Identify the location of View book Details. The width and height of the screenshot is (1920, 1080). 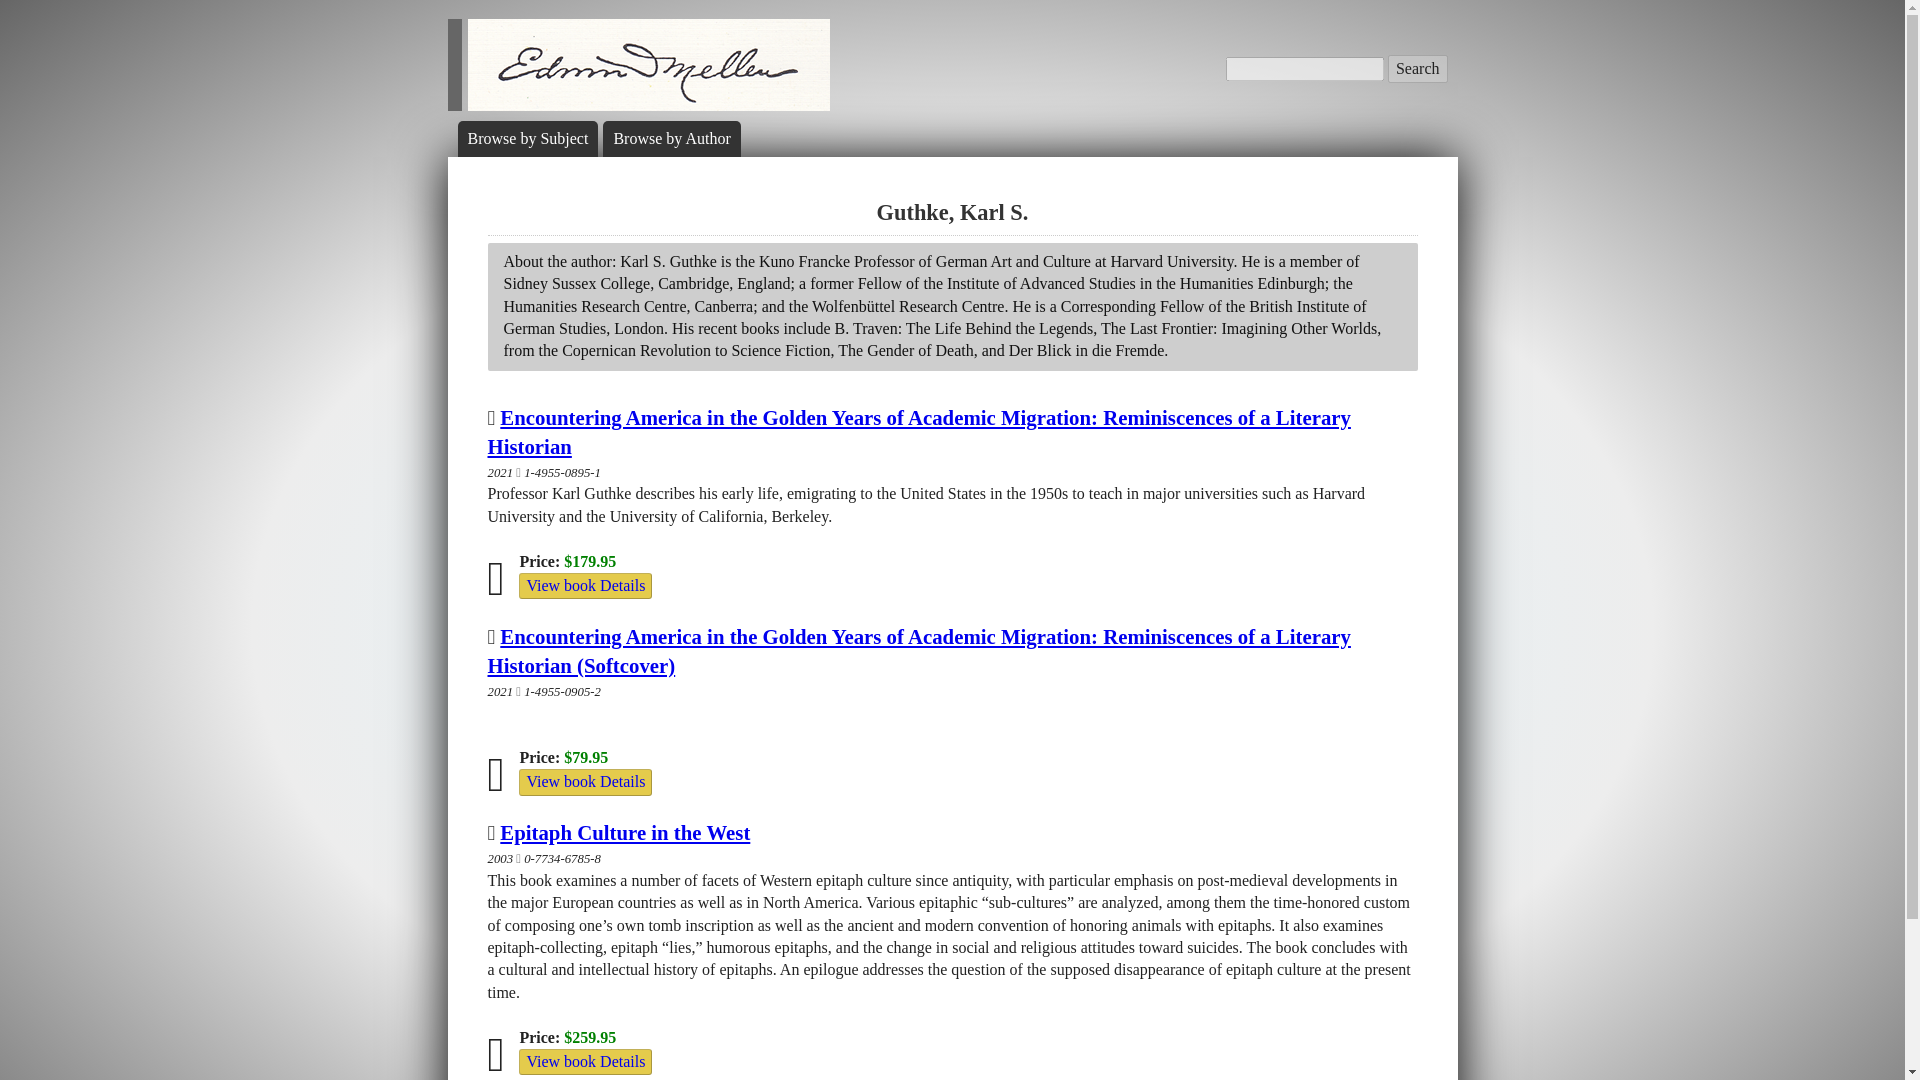
(585, 586).